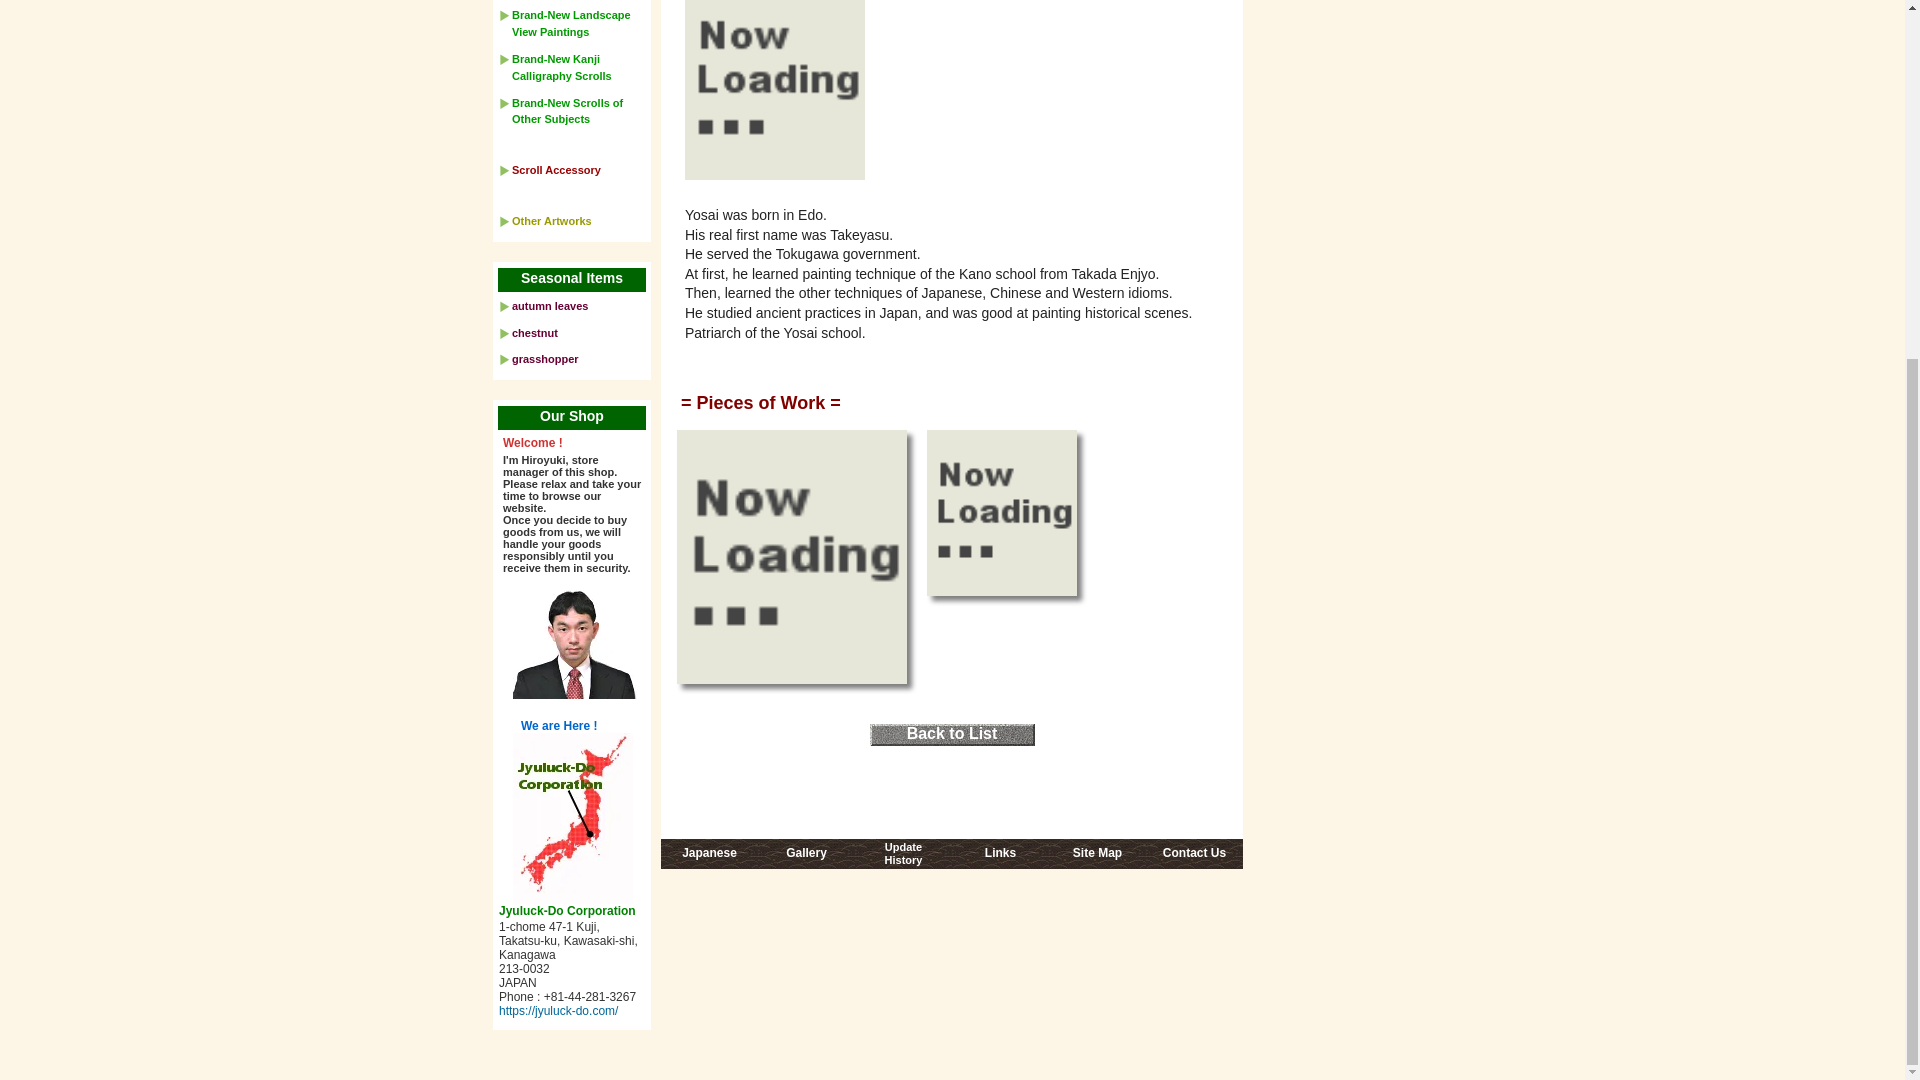  I want to click on Back to List, so click(550, 306).